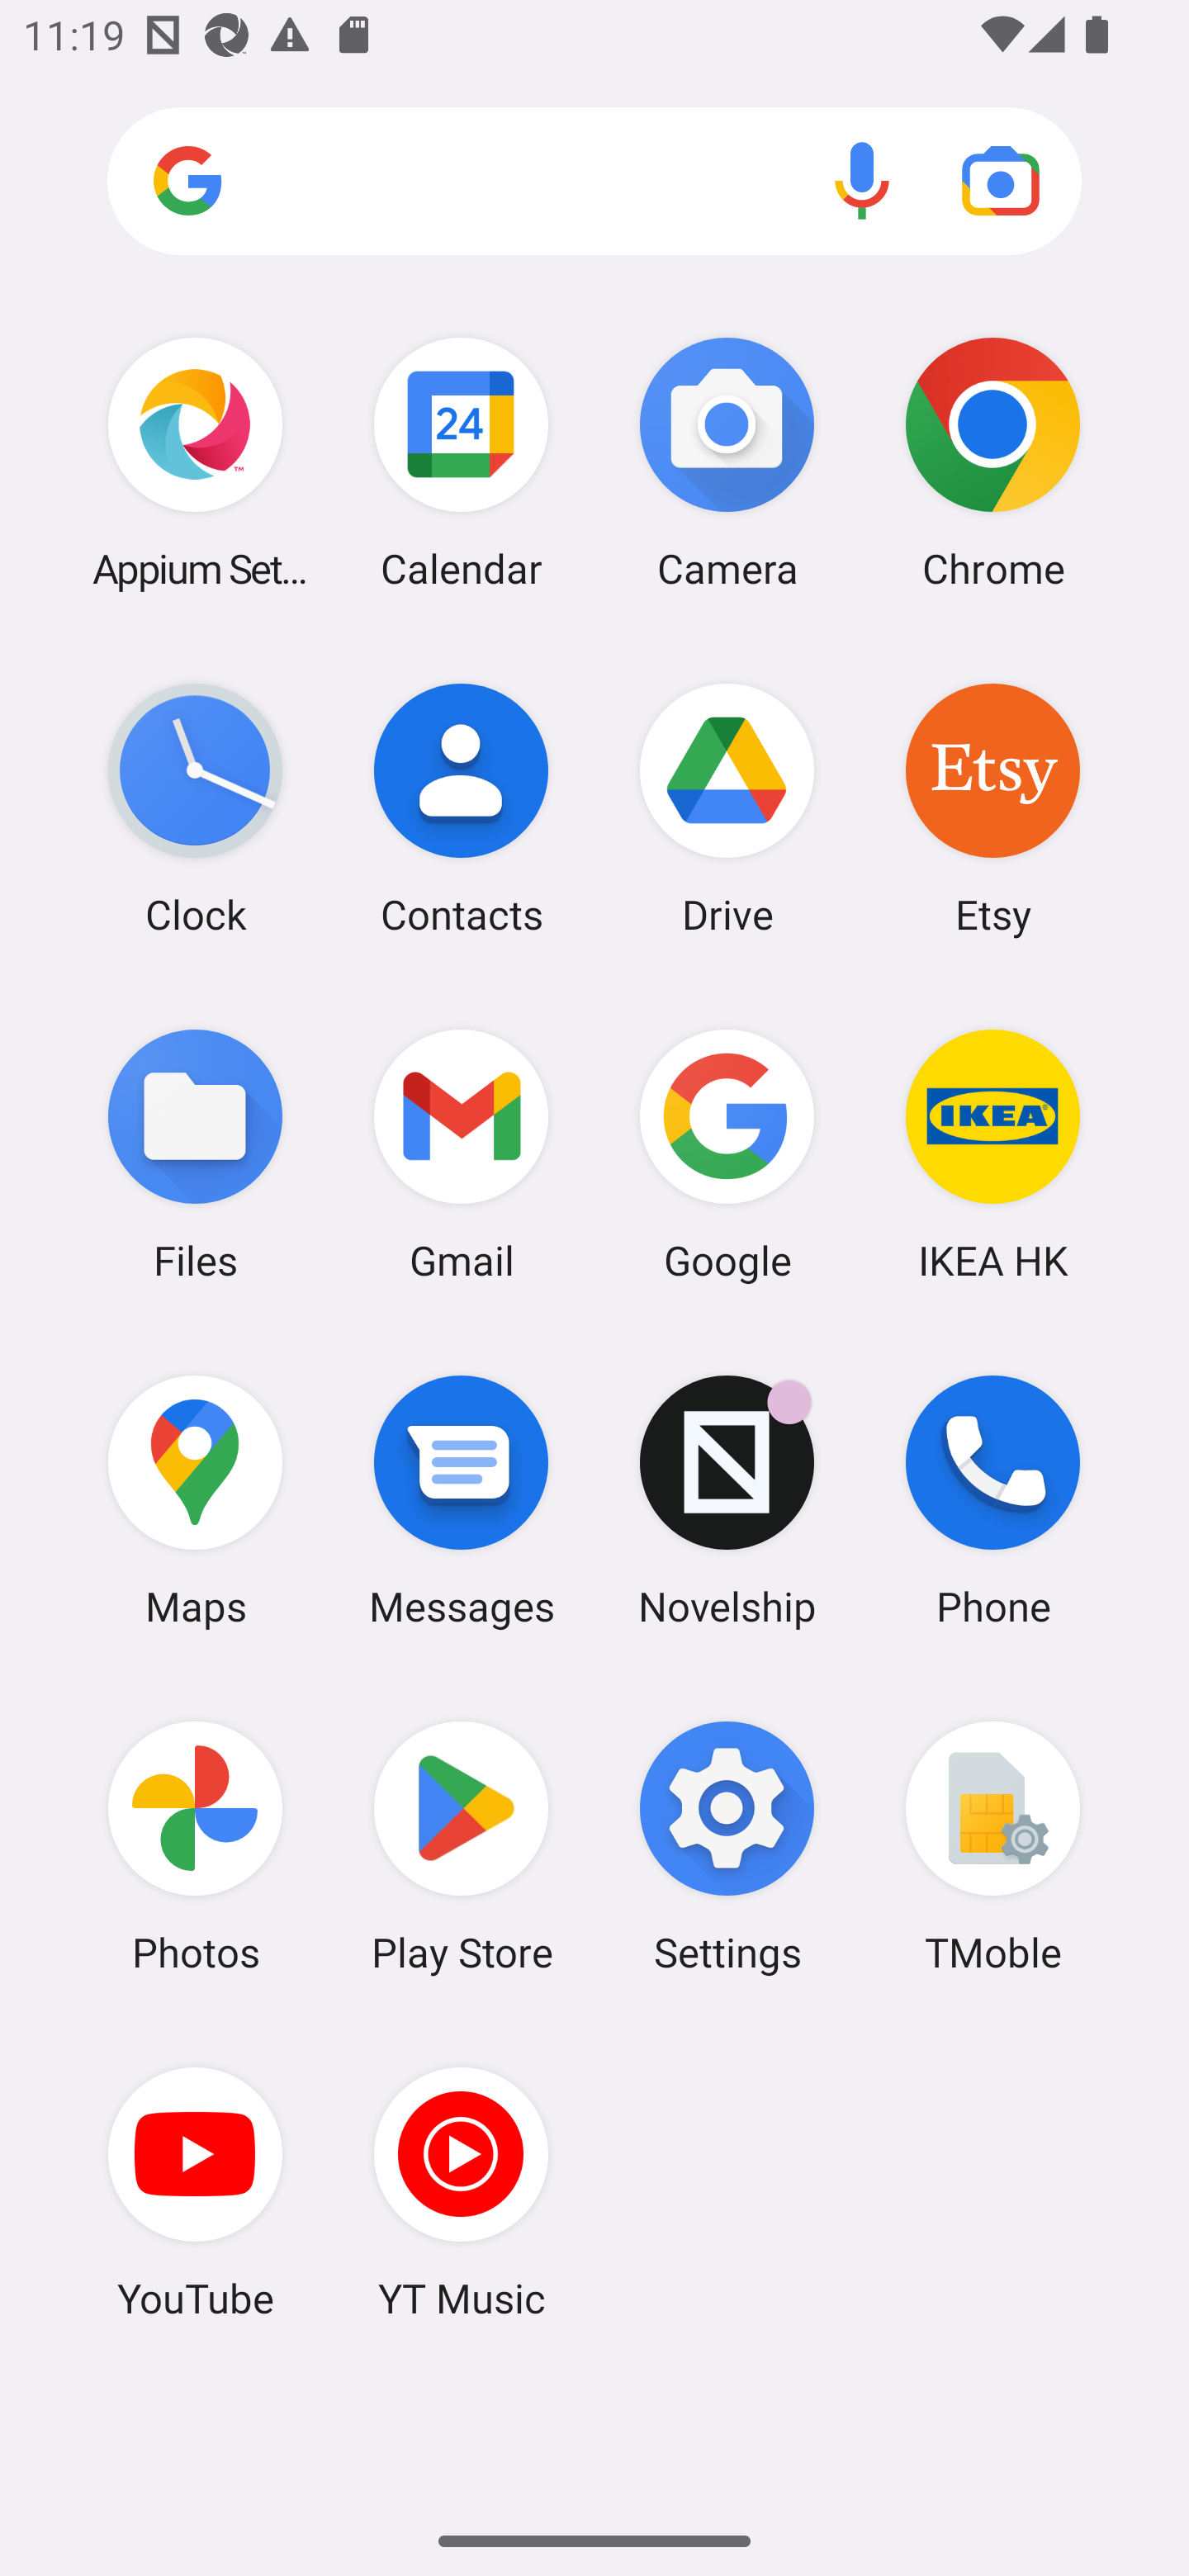 The height and width of the screenshot is (2576, 1189). What do you see at coordinates (195, 1847) in the screenshot?
I see `Photos` at bounding box center [195, 1847].